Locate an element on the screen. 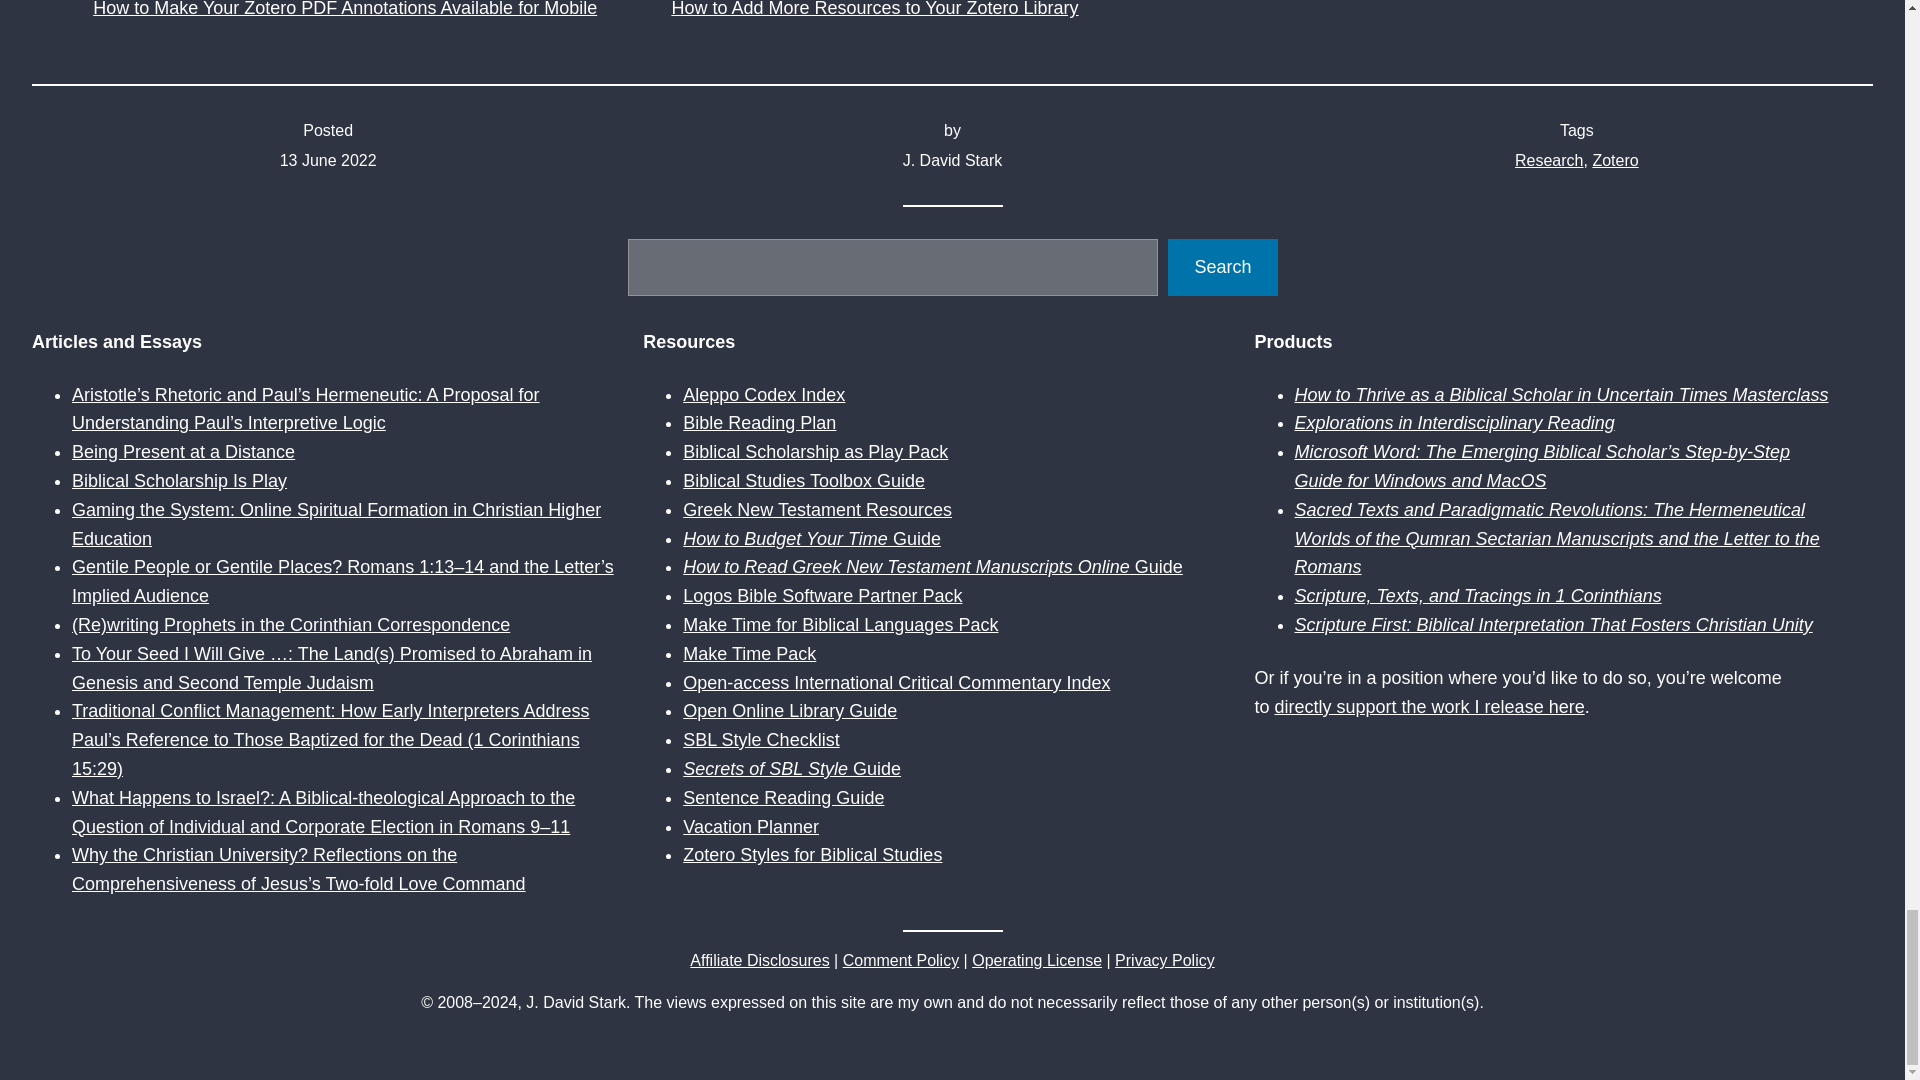 This screenshot has height=1080, width=1920. Biblical Scholarship Is Play is located at coordinates (179, 480).